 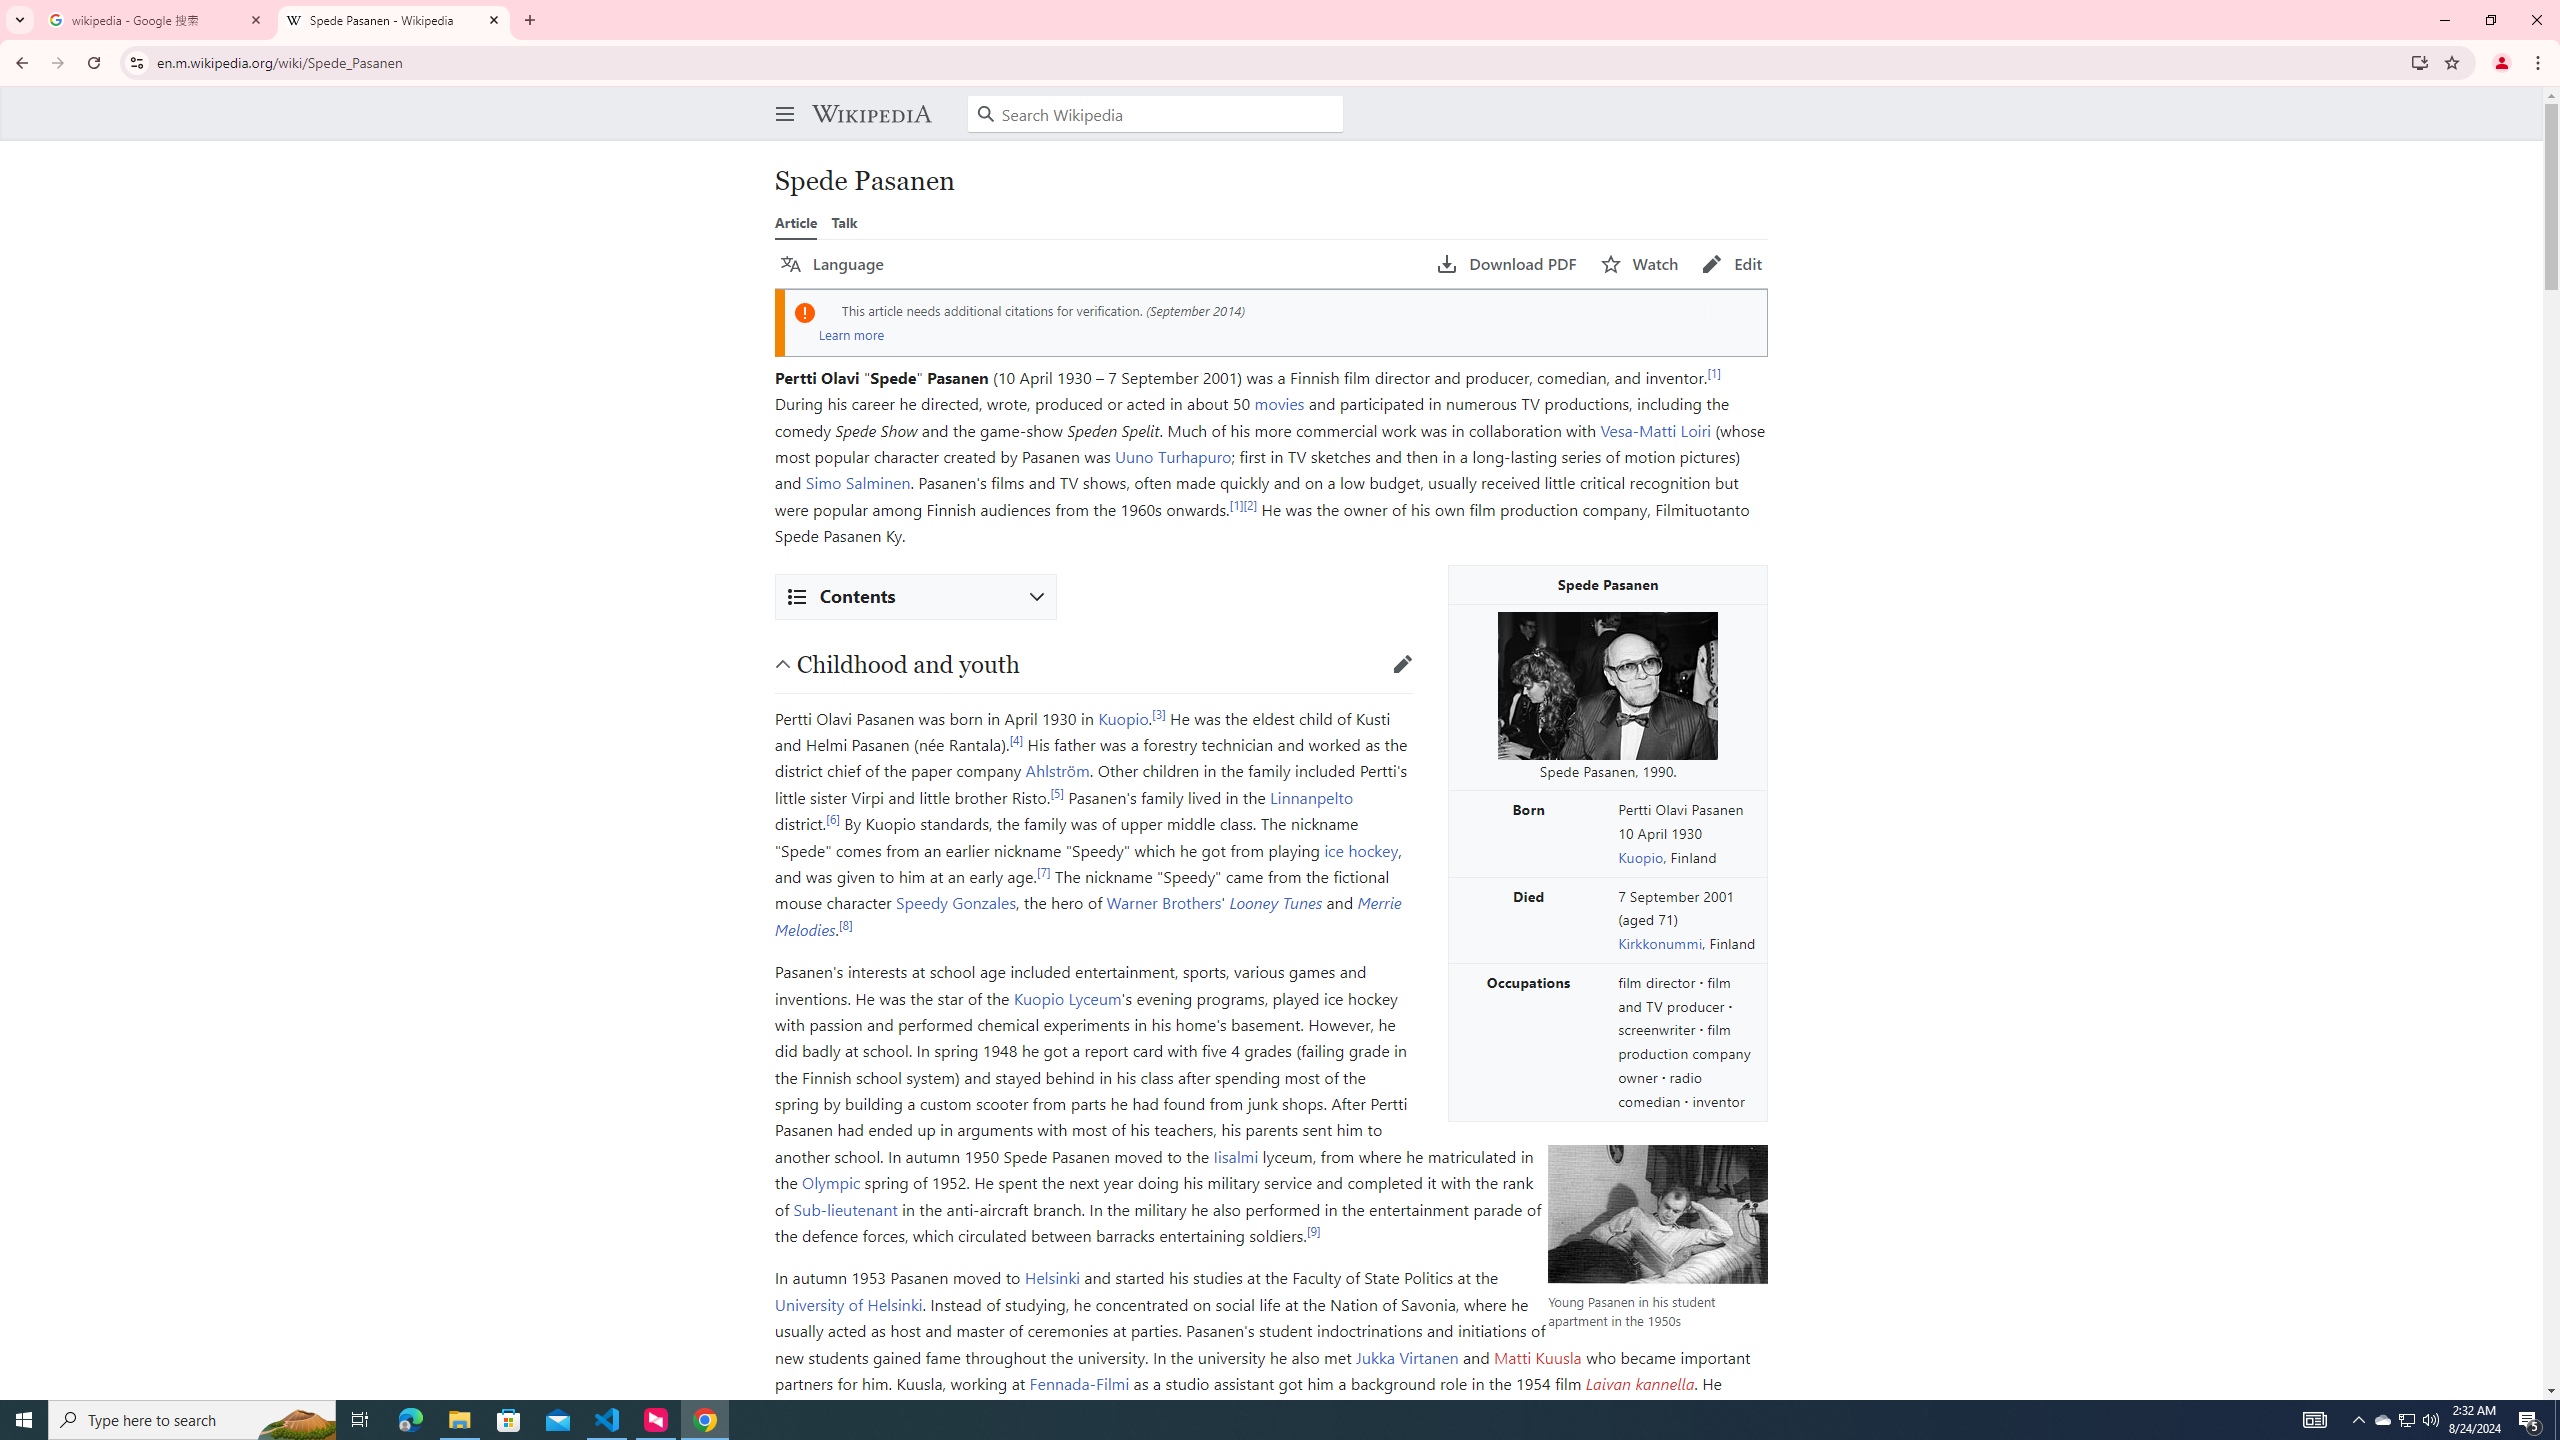 What do you see at coordinates (1174, 457) in the screenshot?
I see `Uuno Turhapuro` at bounding box center [1174, 457].